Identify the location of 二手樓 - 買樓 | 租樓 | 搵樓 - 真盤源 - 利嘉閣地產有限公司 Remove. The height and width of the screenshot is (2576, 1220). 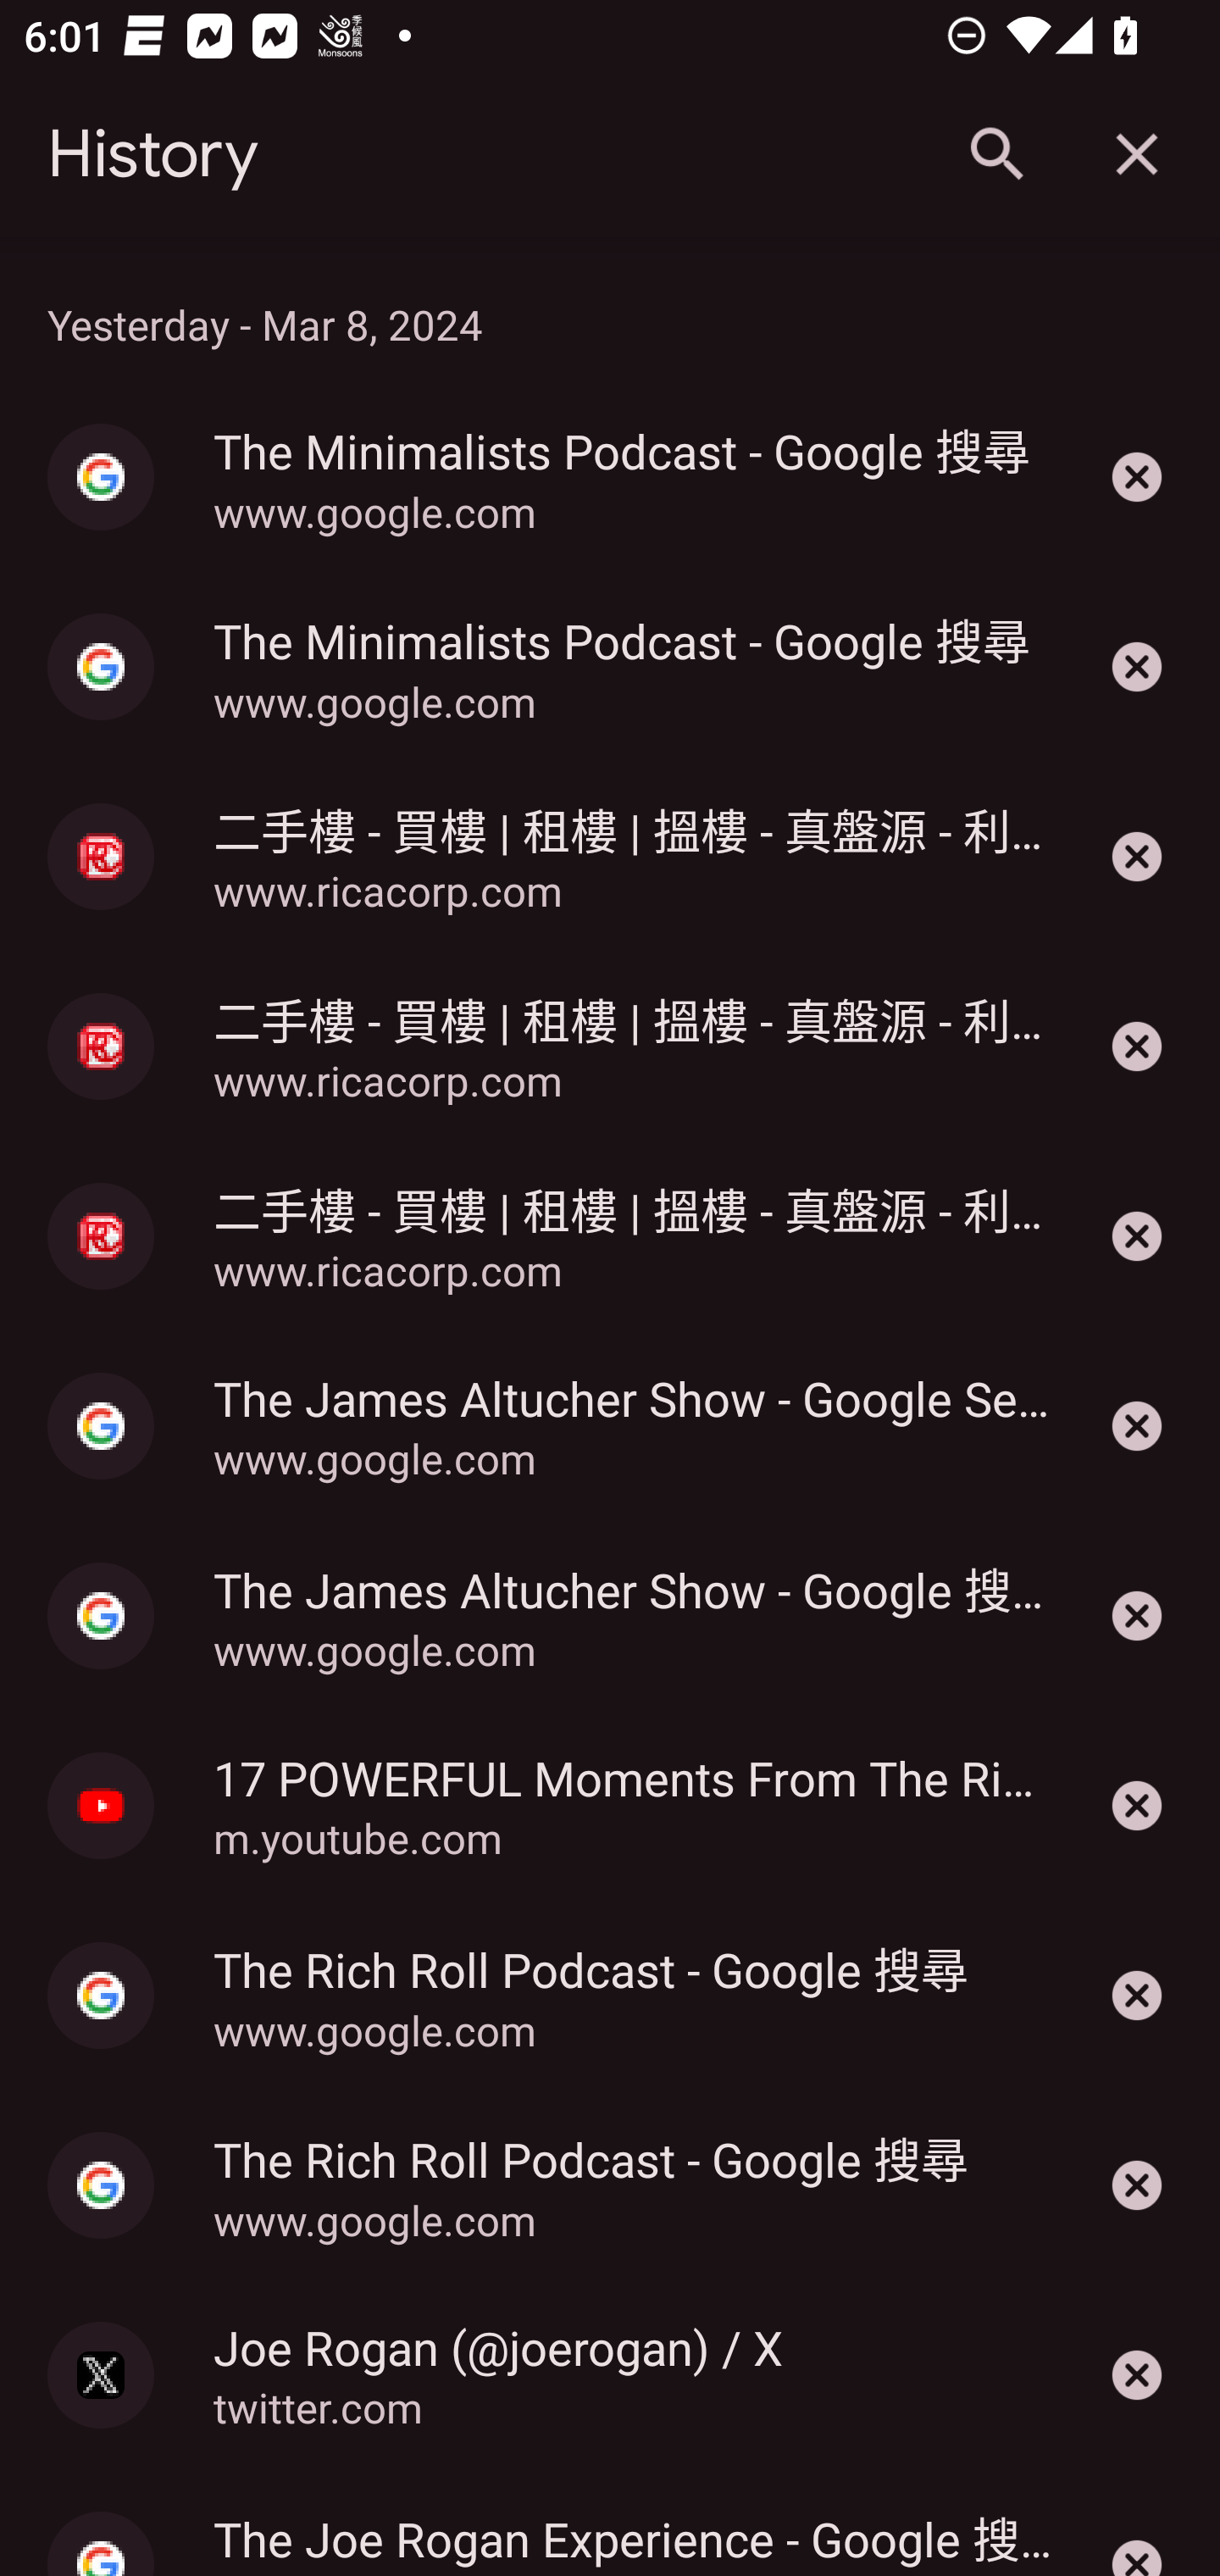
(1137, 1235).